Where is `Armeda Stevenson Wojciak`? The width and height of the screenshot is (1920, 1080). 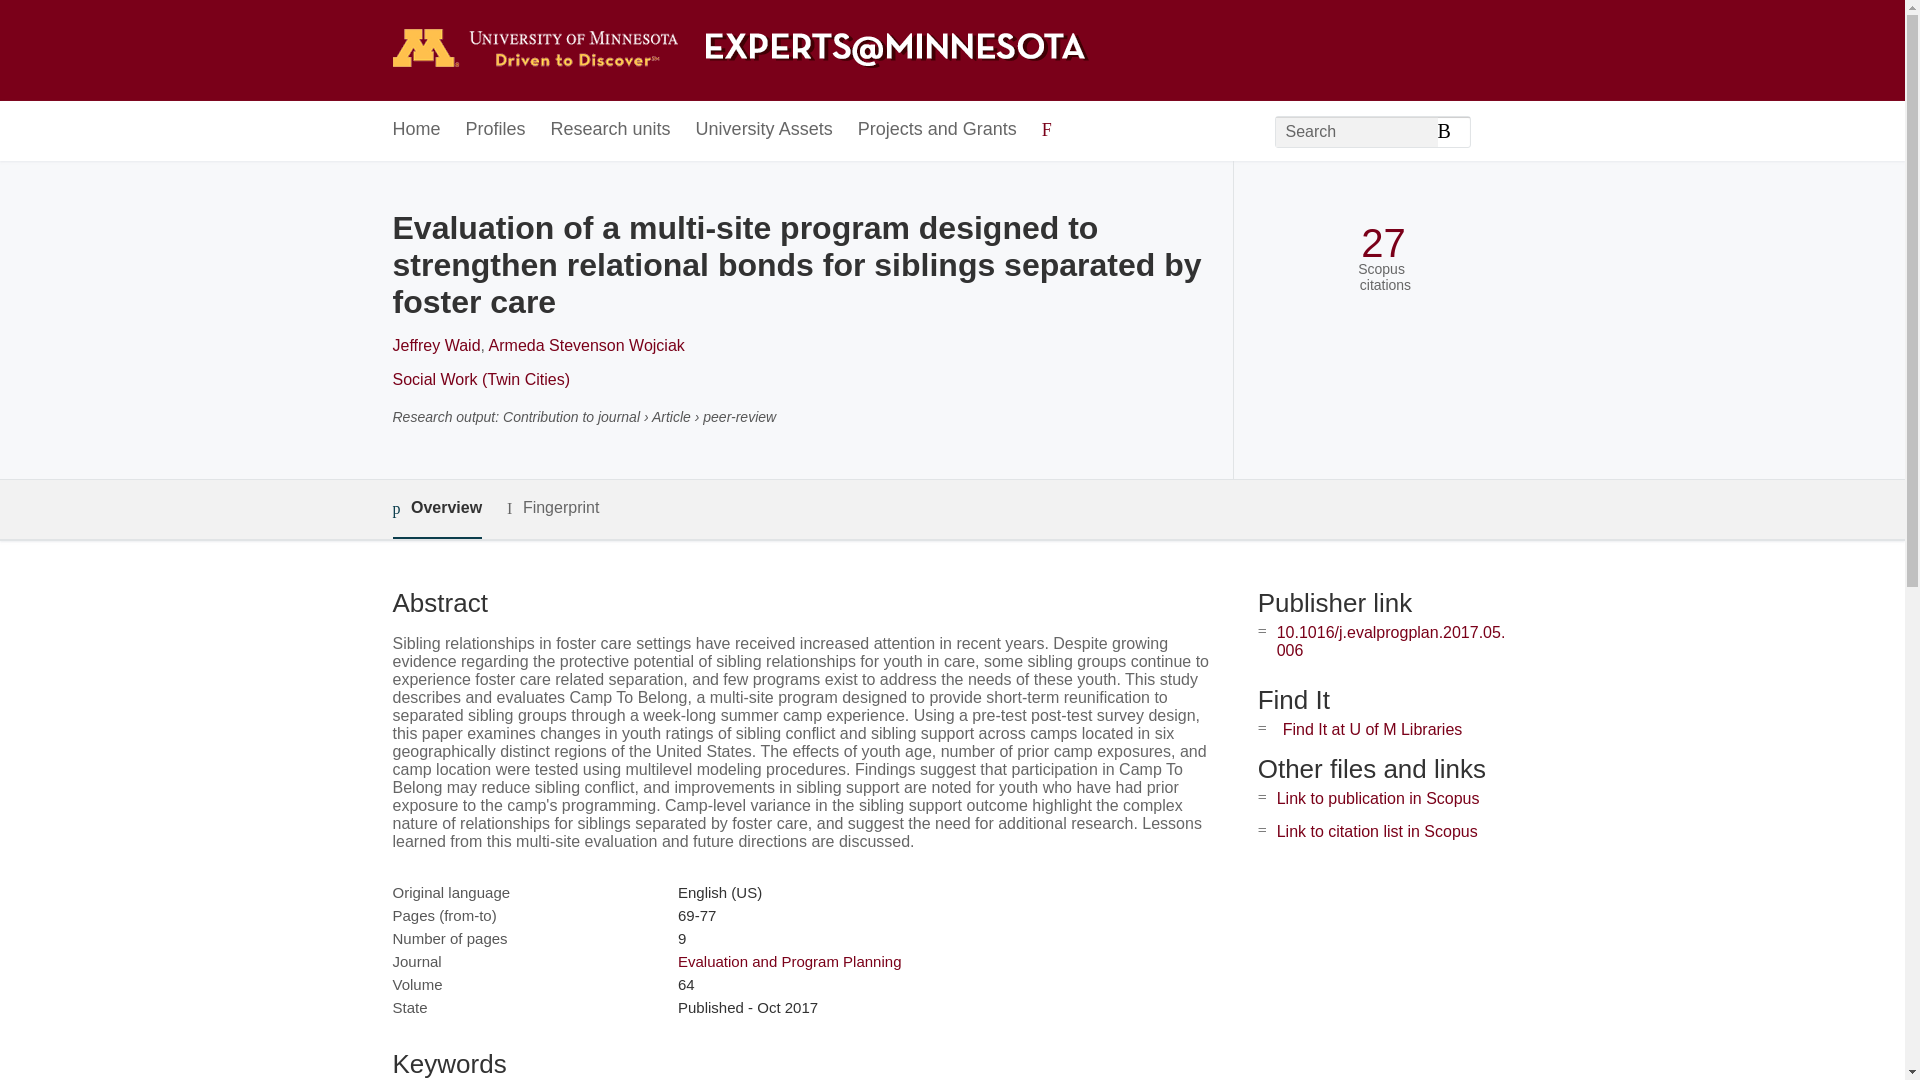 Armeda Stevenson Wojciak is located at coordinates (587, 345).